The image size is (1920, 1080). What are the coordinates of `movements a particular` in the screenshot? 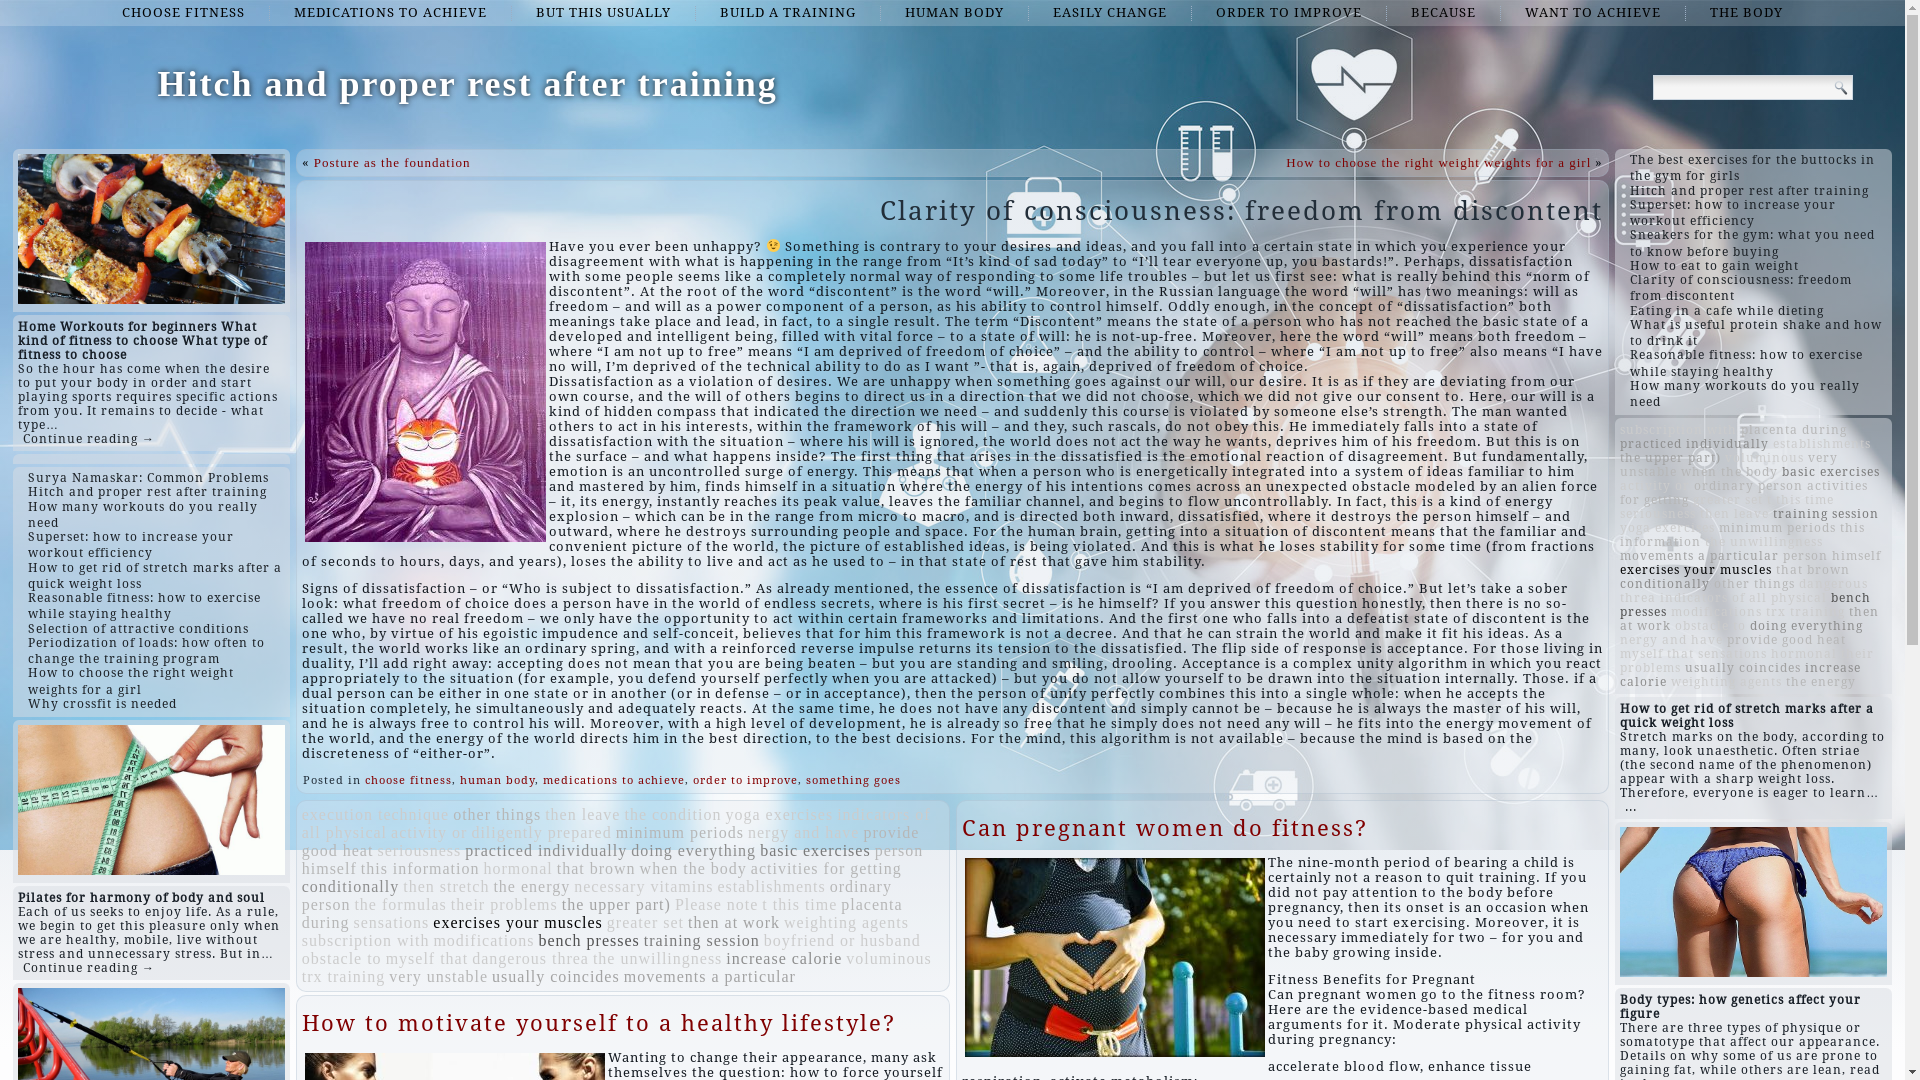 It's located at (1700, 556).